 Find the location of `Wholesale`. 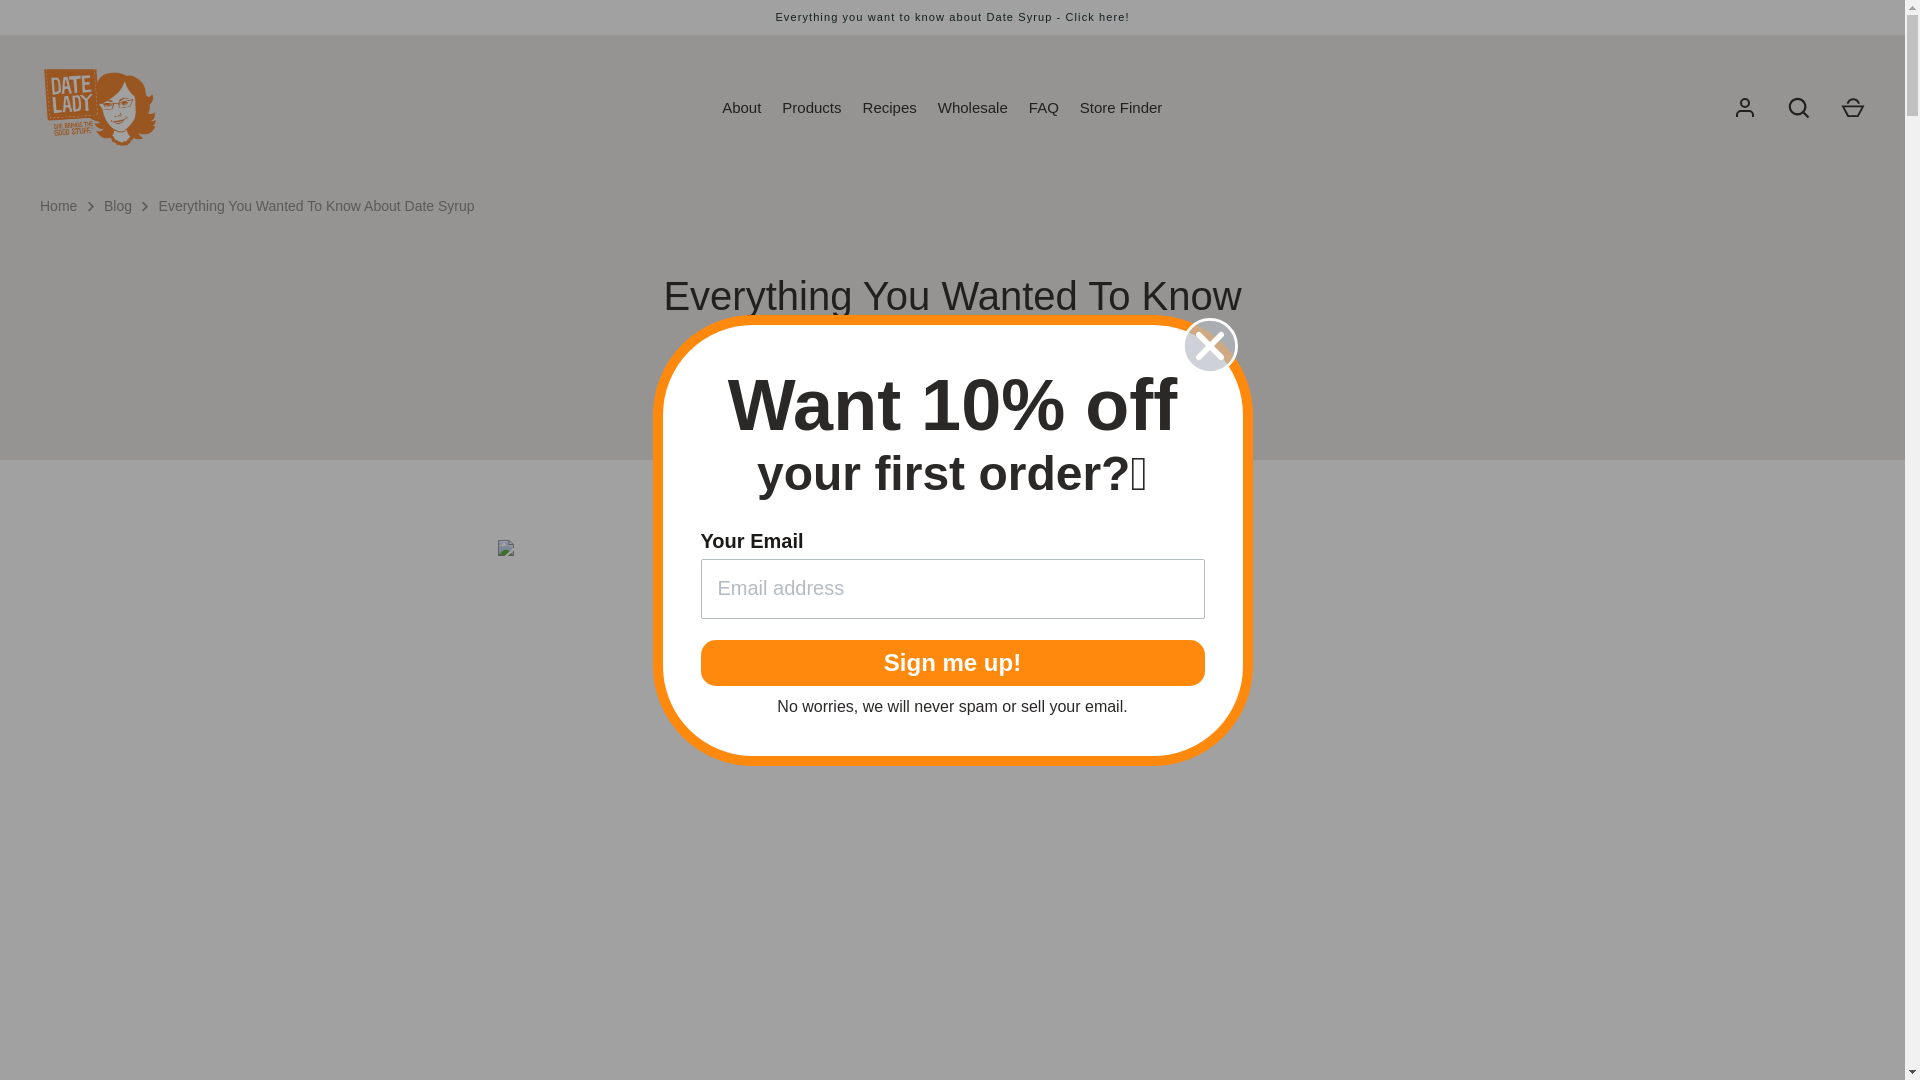

Wholesale is located at coordinates (972, 108).